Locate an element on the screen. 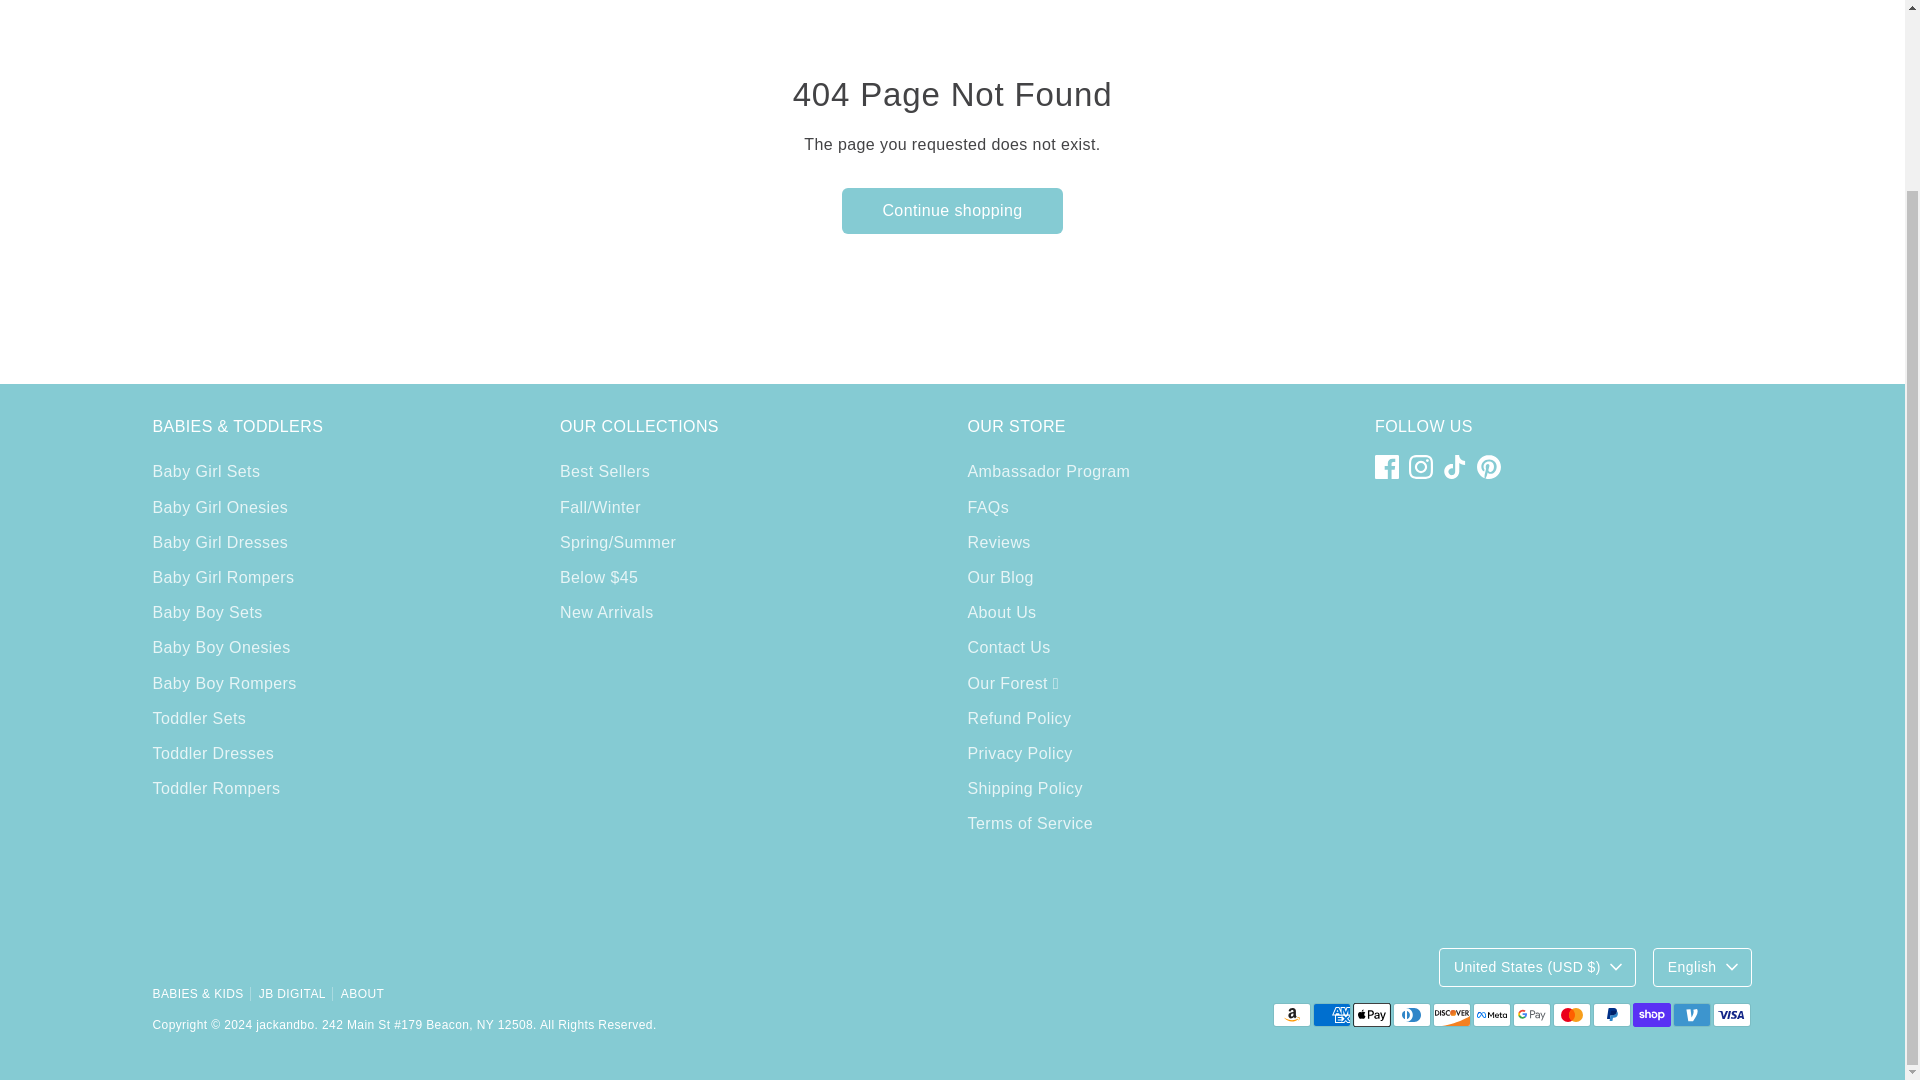 The image size is (1920, 1080). Meta Pay is located at coordinates (1490, 1015).